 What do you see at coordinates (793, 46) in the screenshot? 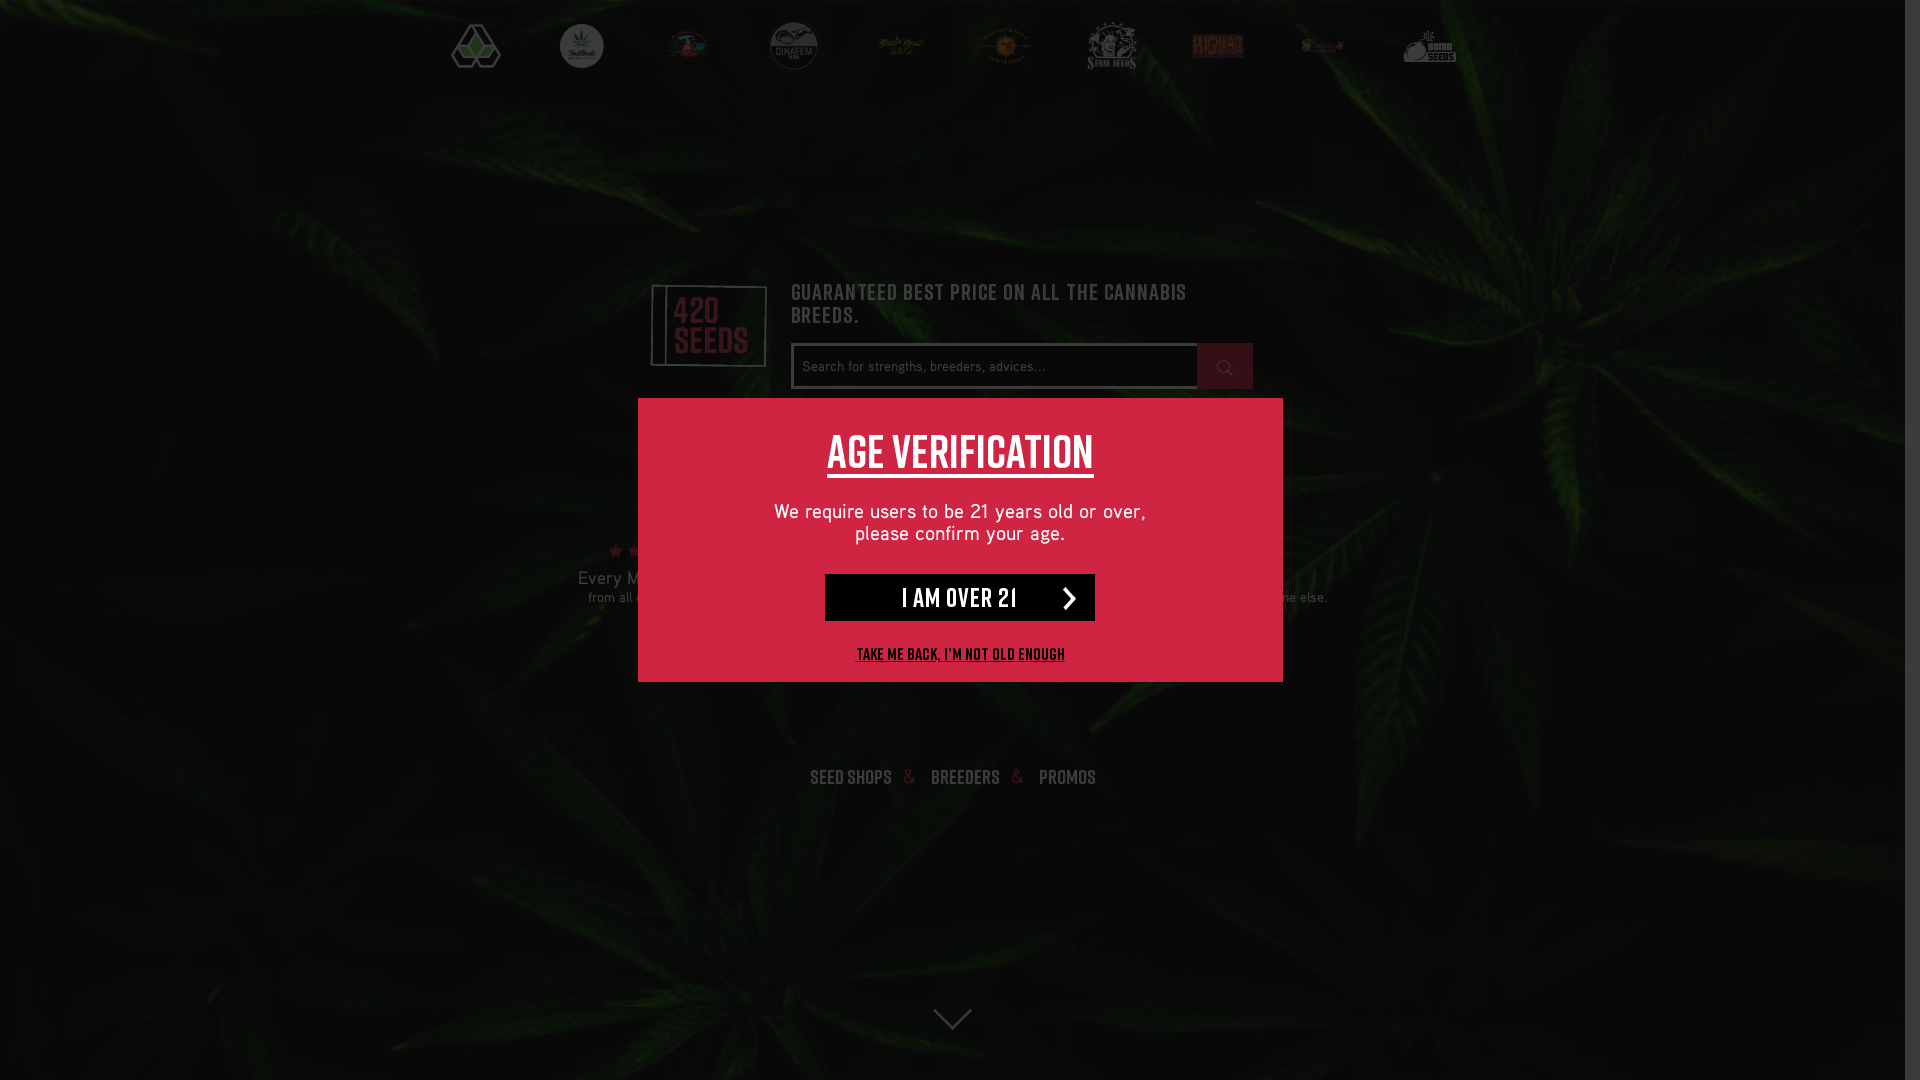
I see `Dinafem Seeds` at bounding box center [793, 46].